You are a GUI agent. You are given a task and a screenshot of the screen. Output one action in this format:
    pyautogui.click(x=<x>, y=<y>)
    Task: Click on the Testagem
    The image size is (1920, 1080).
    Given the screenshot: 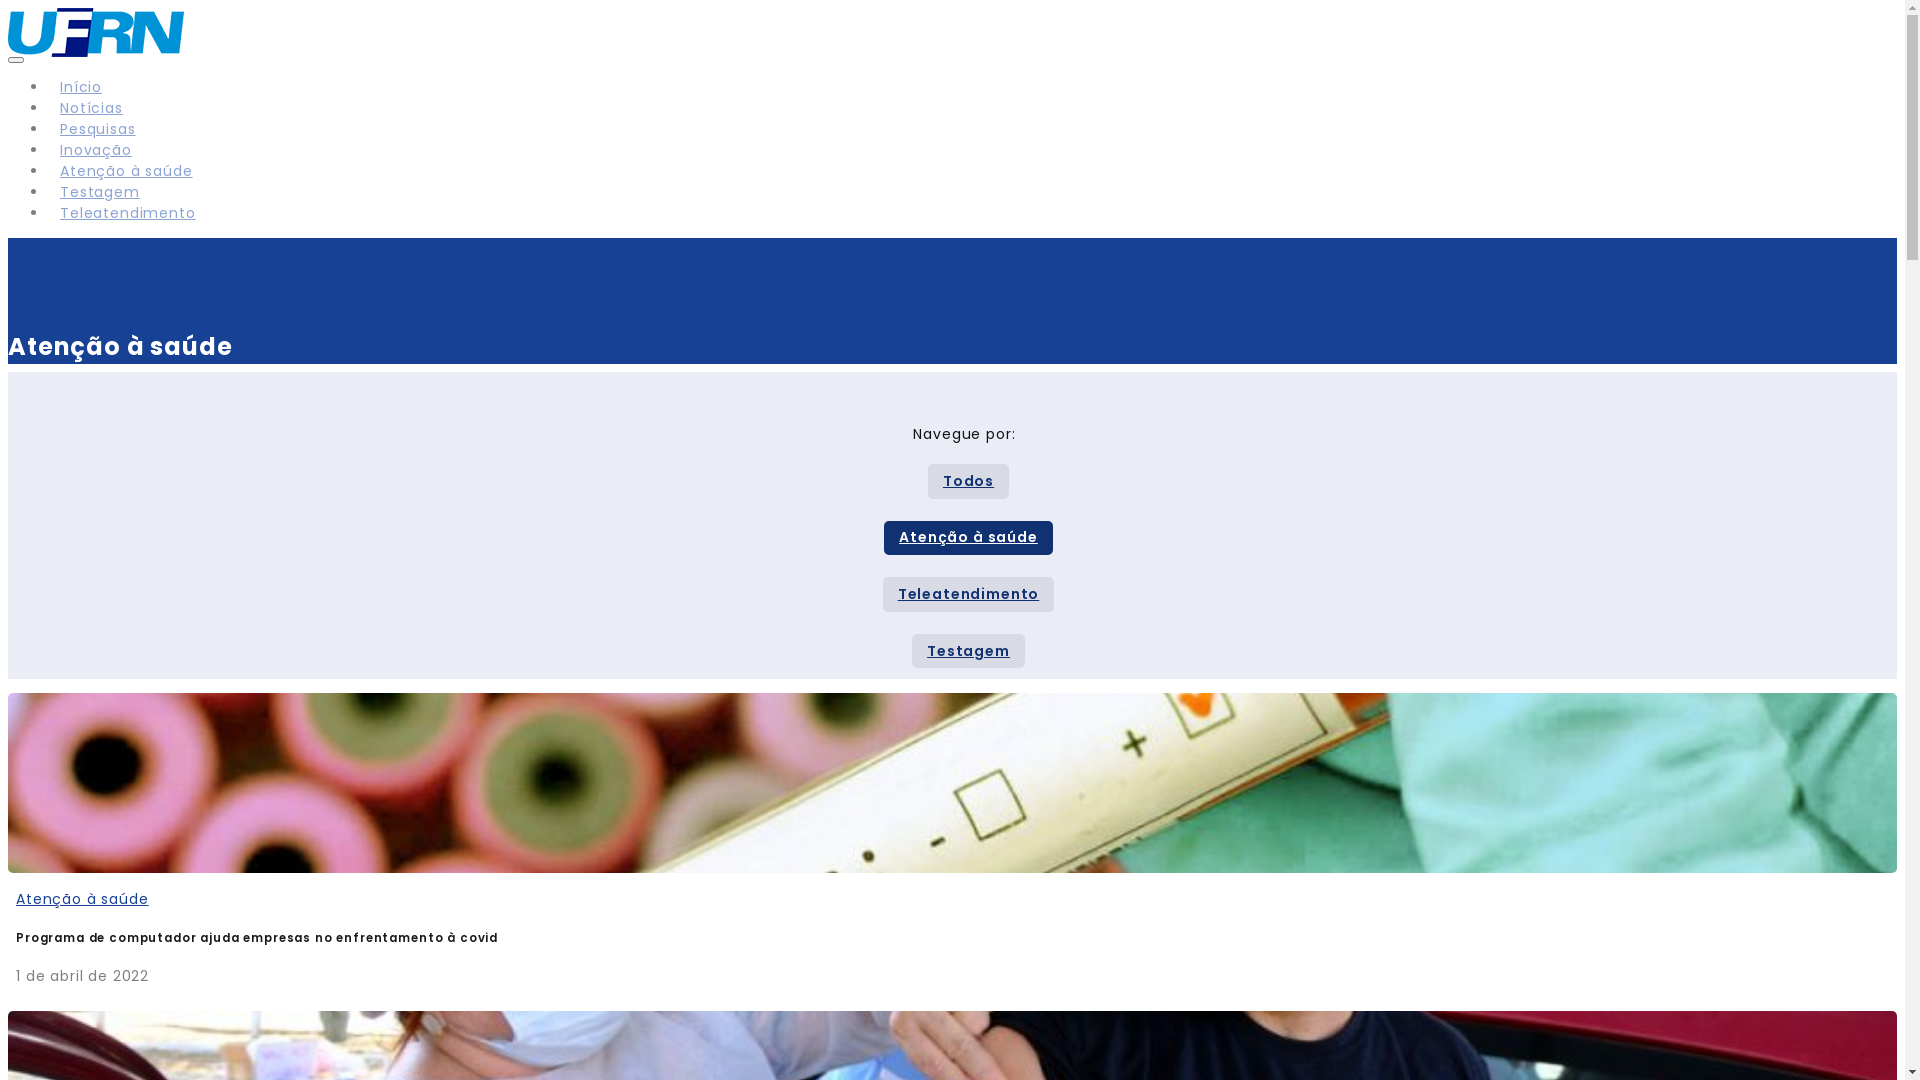 What is the action you would take?
    pyautogui.click(x=100, y=192)
    